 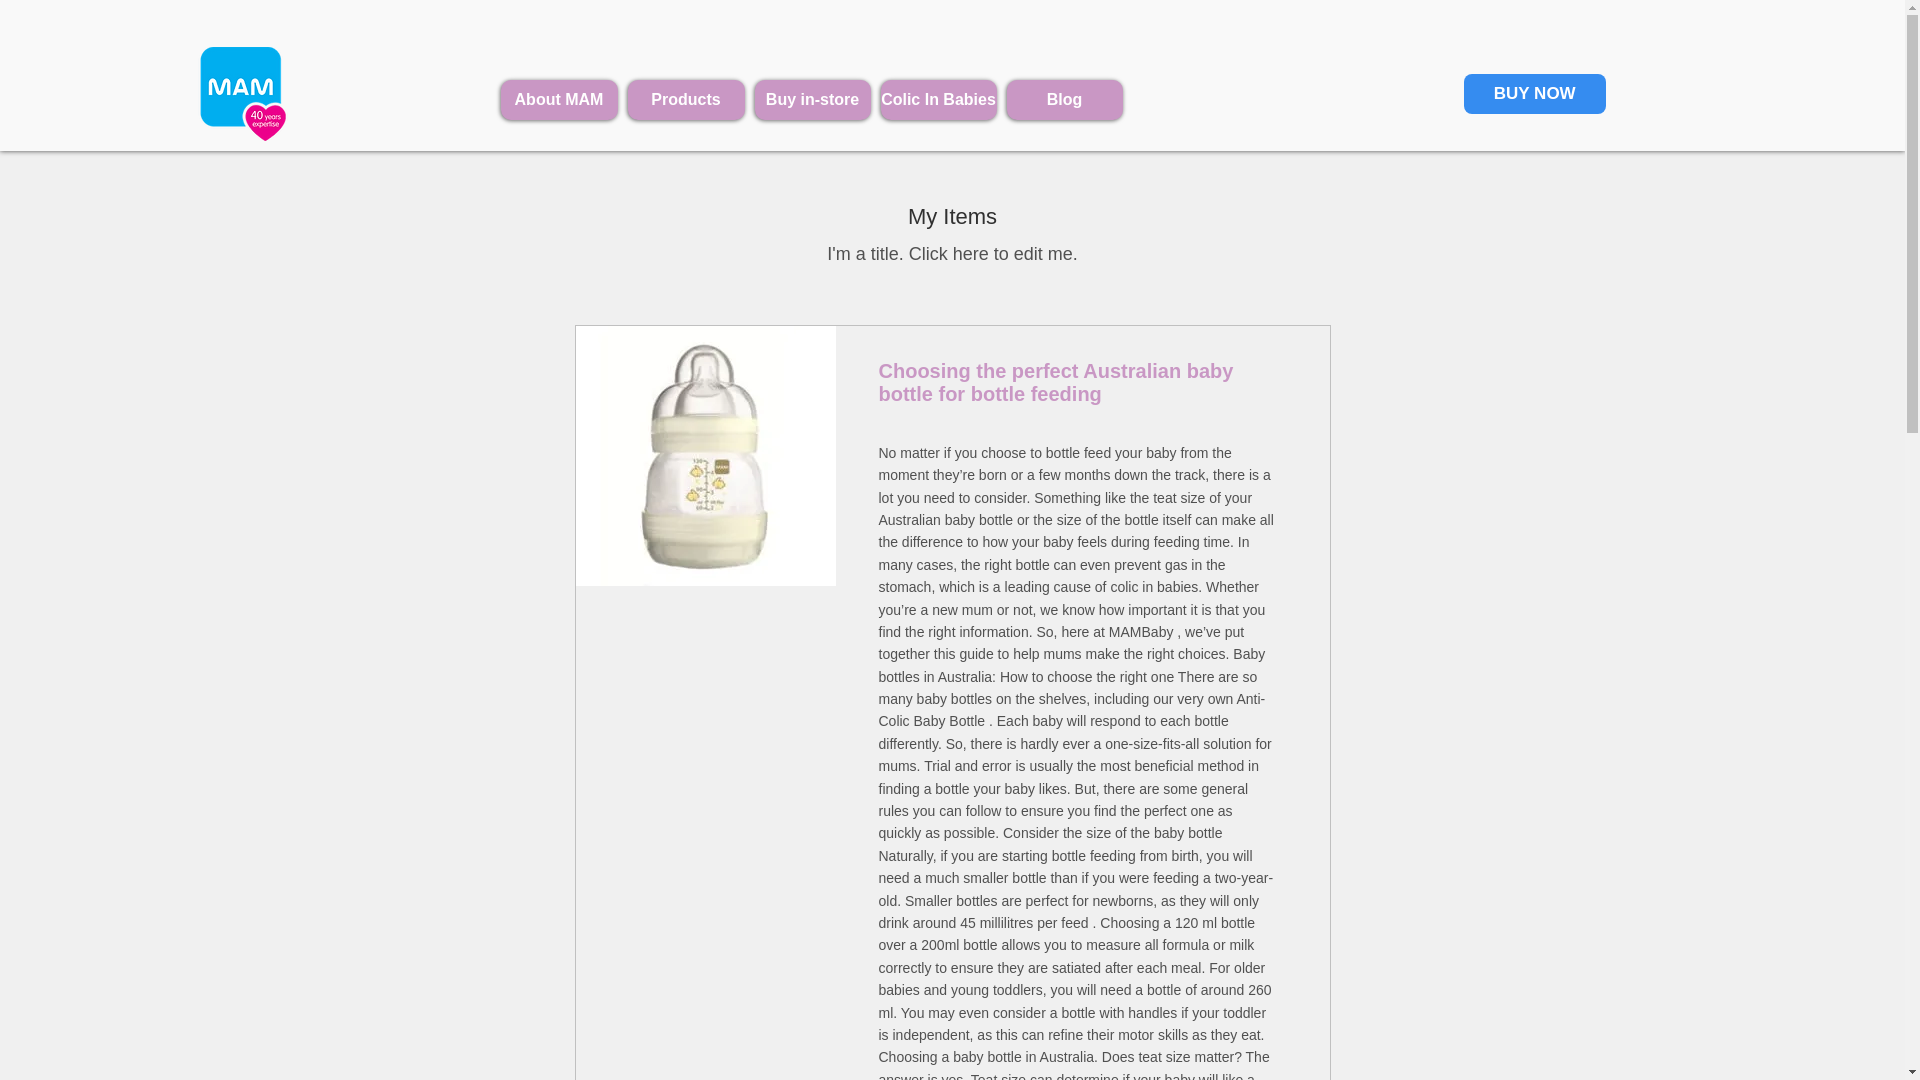 I want to click on Blog, so click(x=1064, y=99).